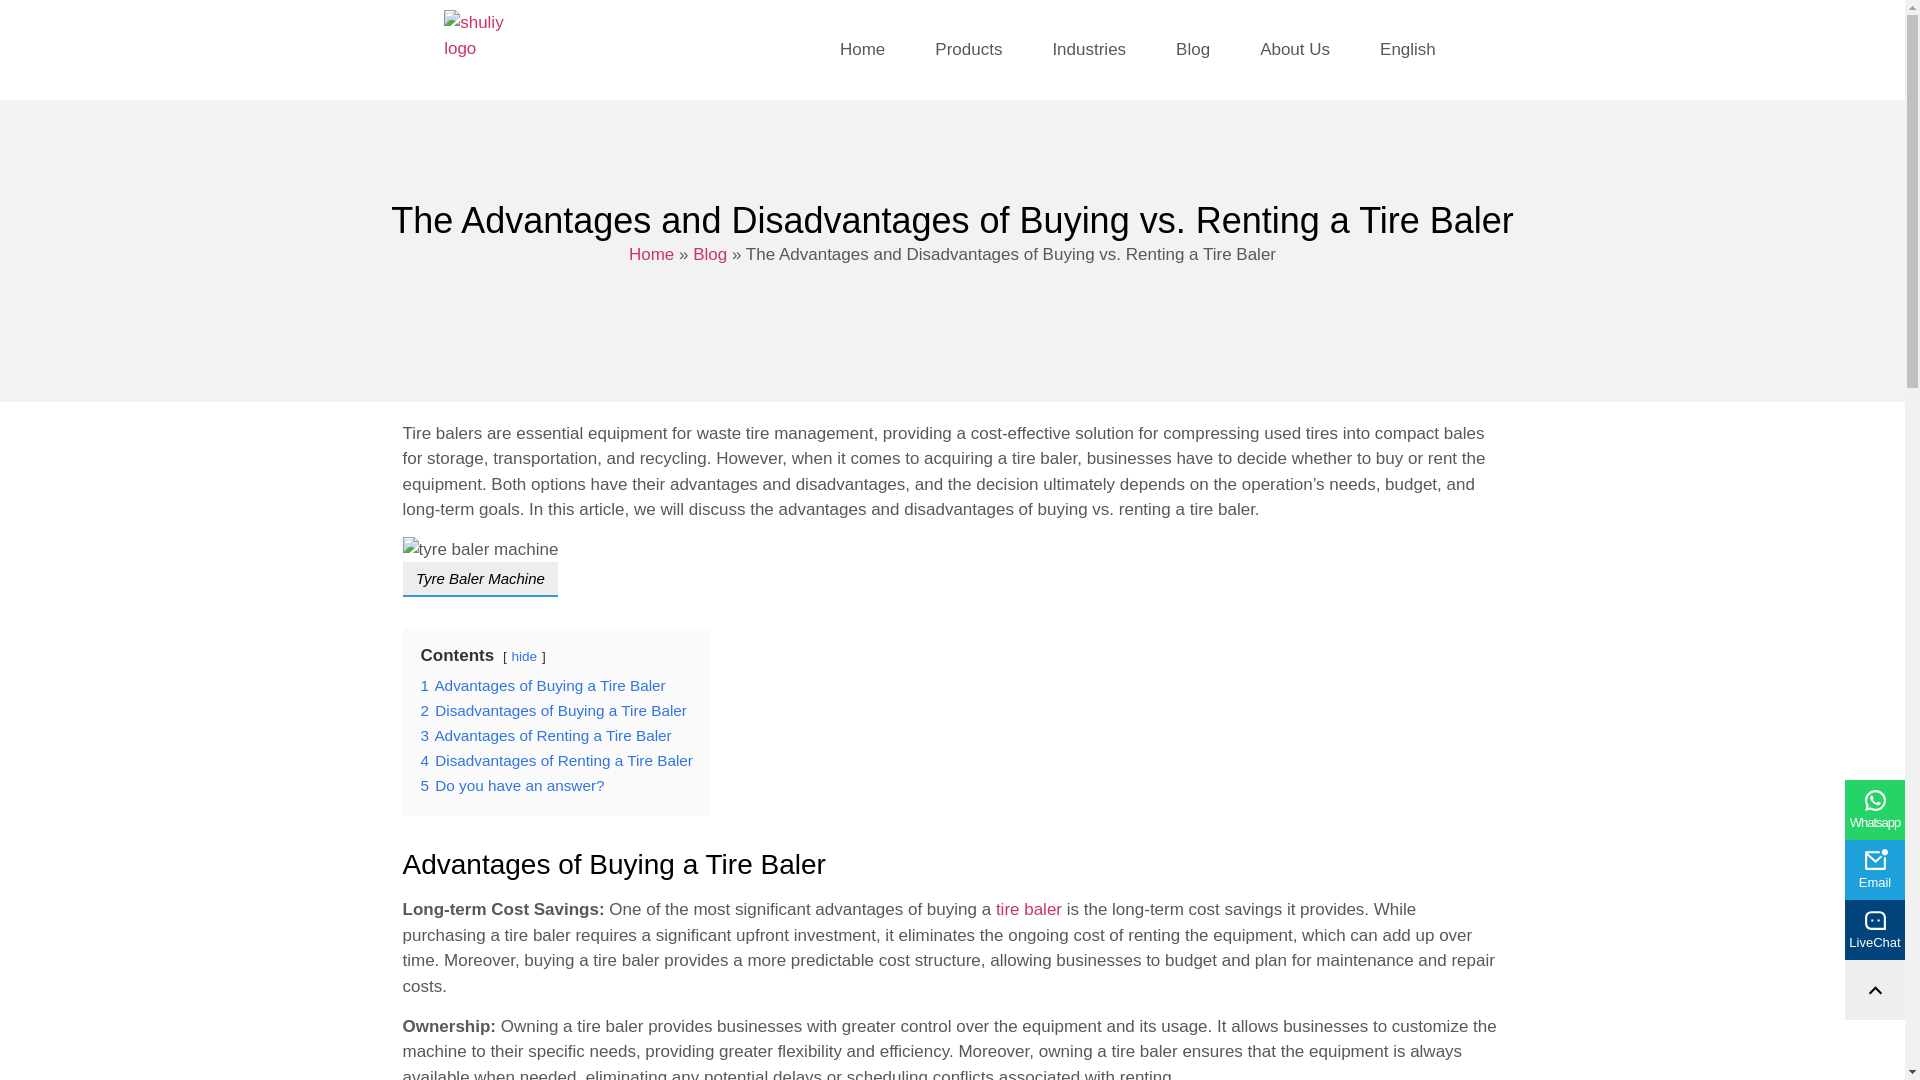 The image size is (1920, 1080). Describe the element at coordinates (862, 49) in the screenshot. I see `Home` at that location.